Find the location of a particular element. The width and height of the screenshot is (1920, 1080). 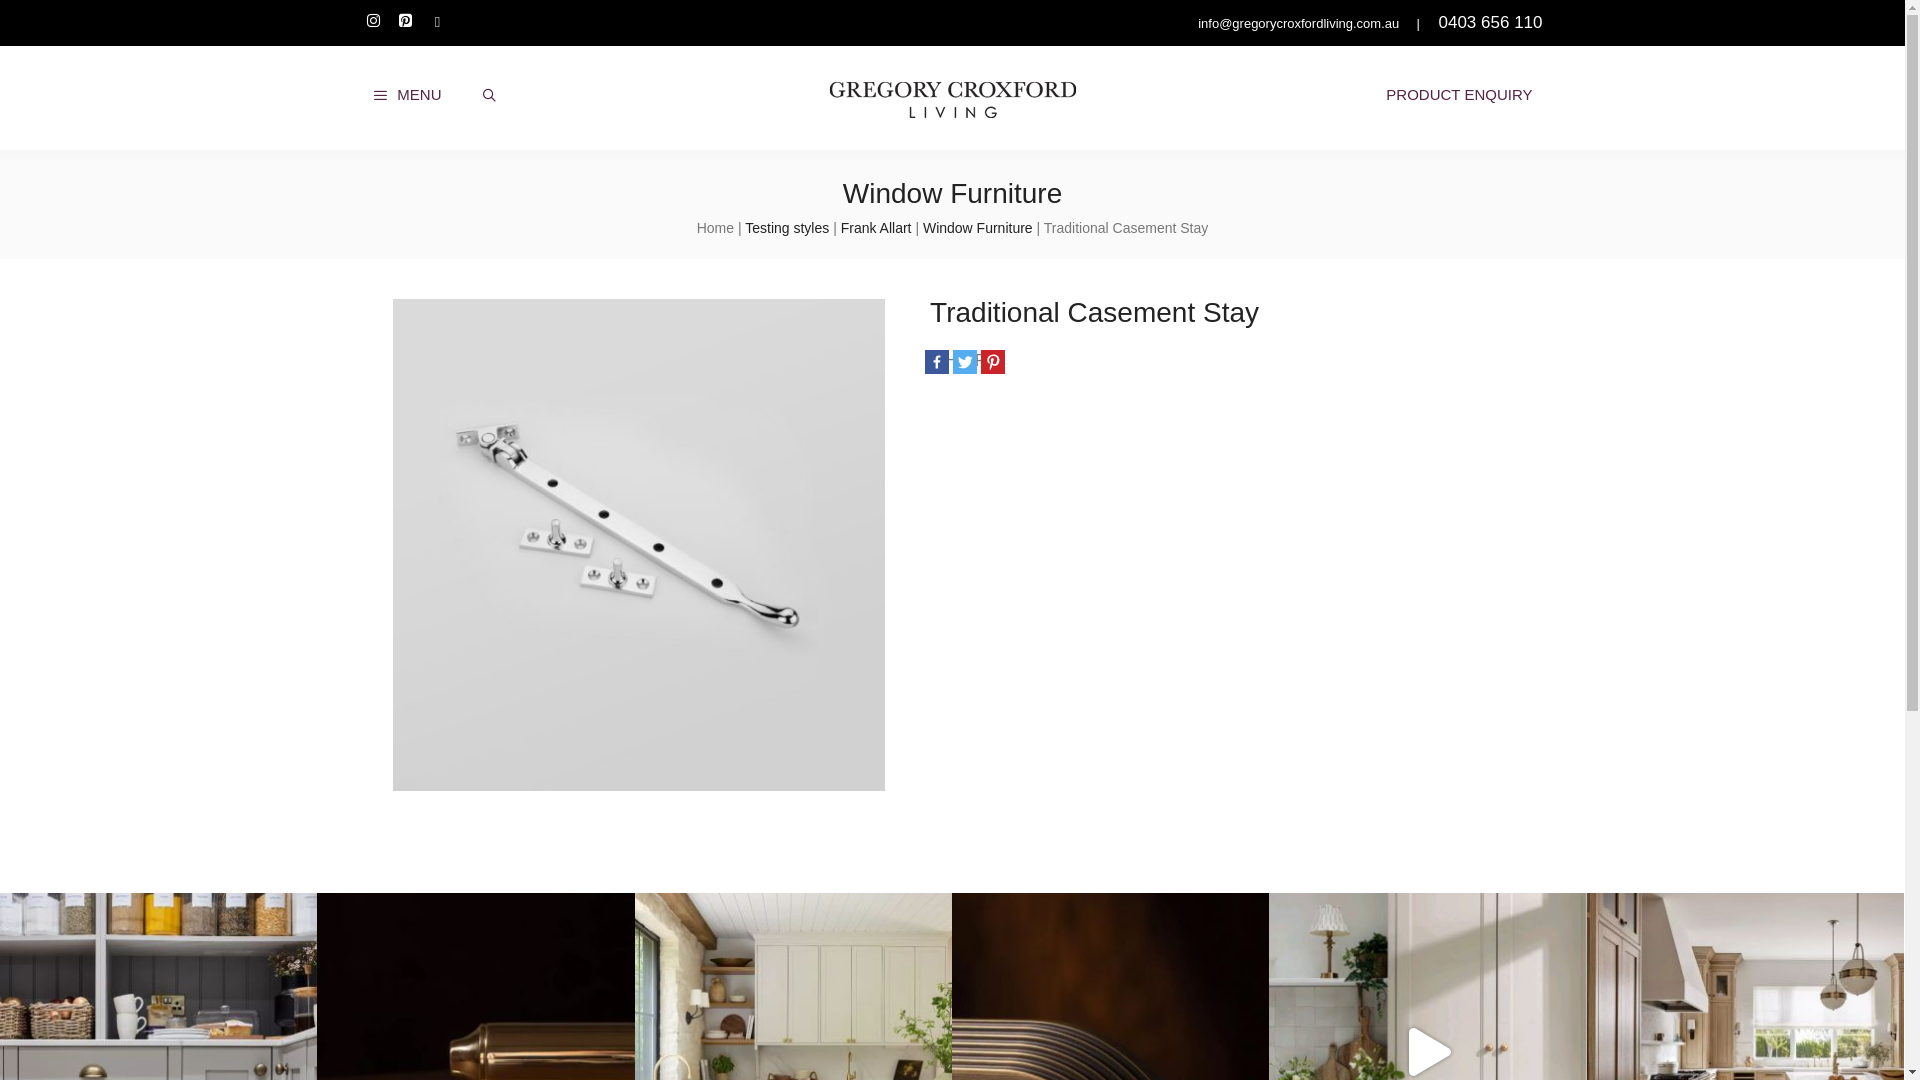

0403 656 110 is located at coordinates (1490, 22).